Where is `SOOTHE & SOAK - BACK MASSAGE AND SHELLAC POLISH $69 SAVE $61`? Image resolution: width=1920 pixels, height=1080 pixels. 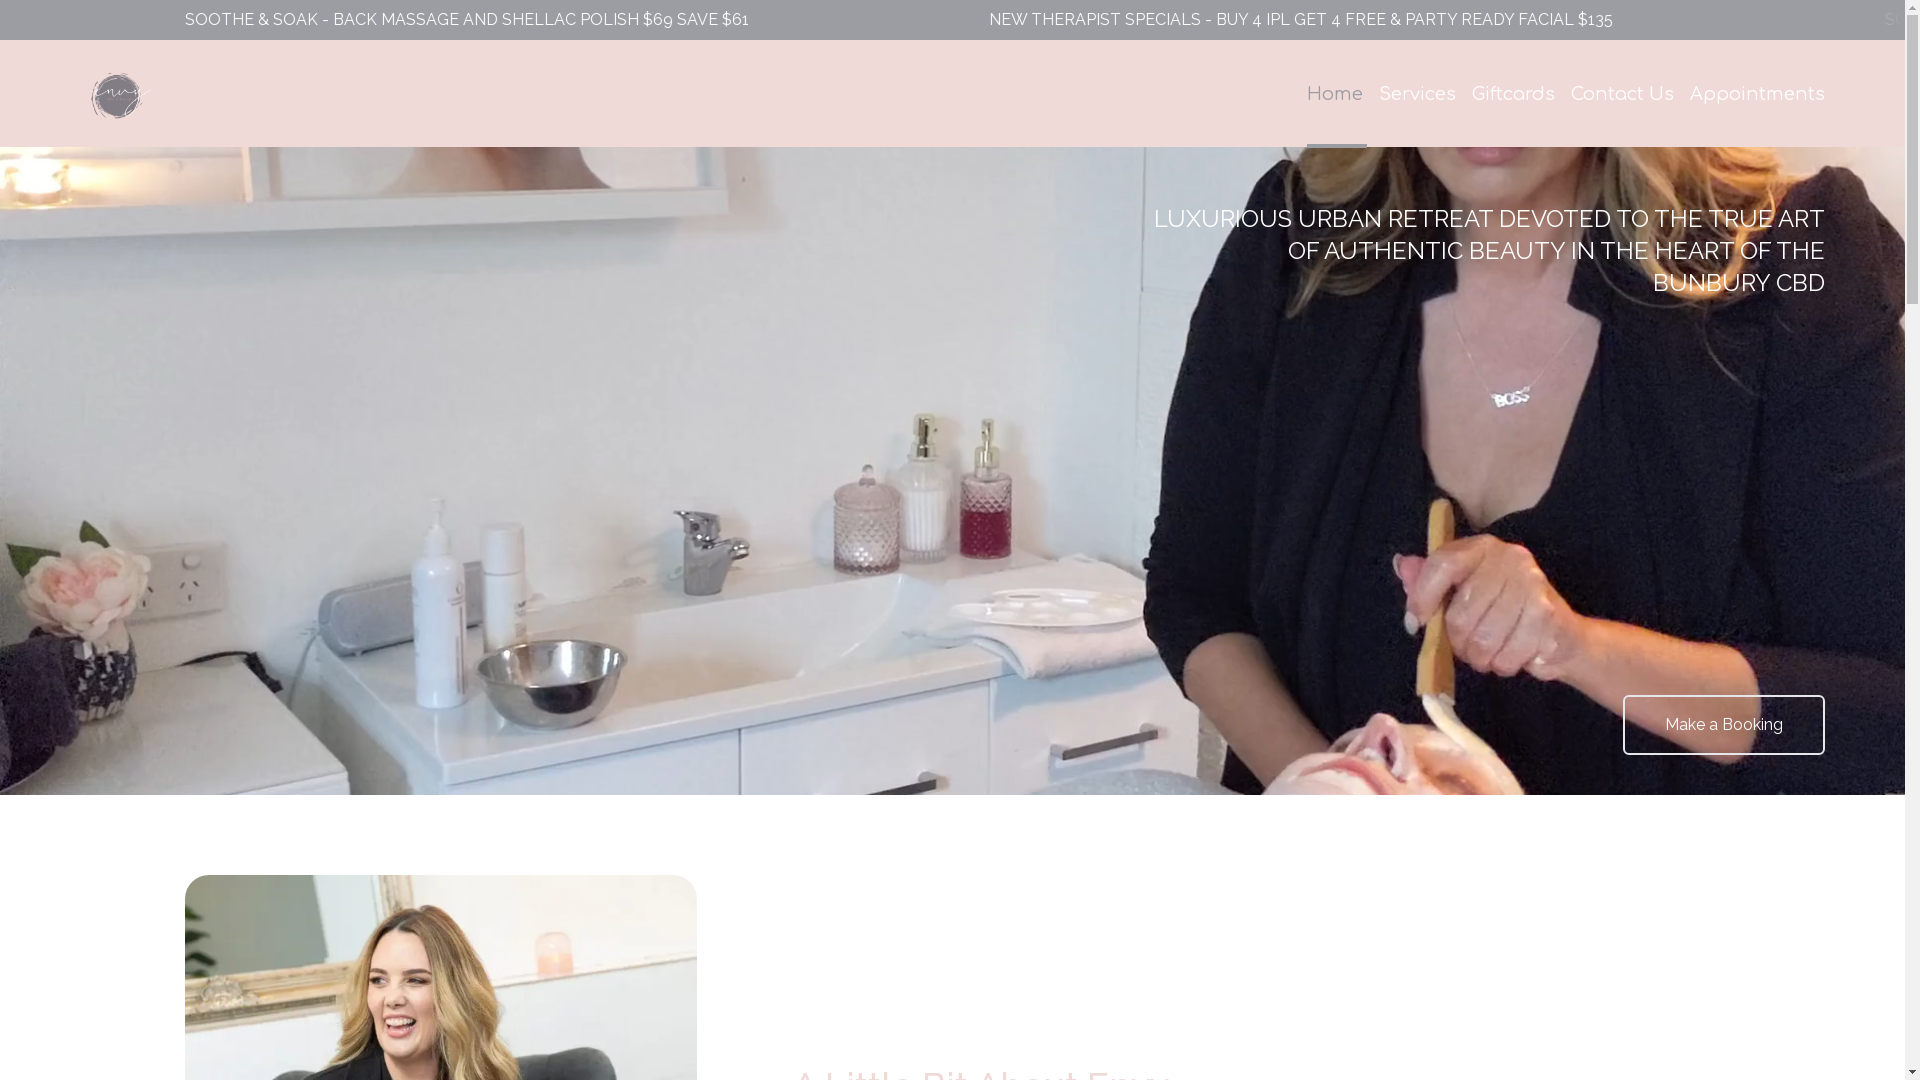
SOOTHE & SOAK - BACK MASSAGE AND SHELLAC POLISH $69 SAVE $61 is located at coordinates (1345, 20).